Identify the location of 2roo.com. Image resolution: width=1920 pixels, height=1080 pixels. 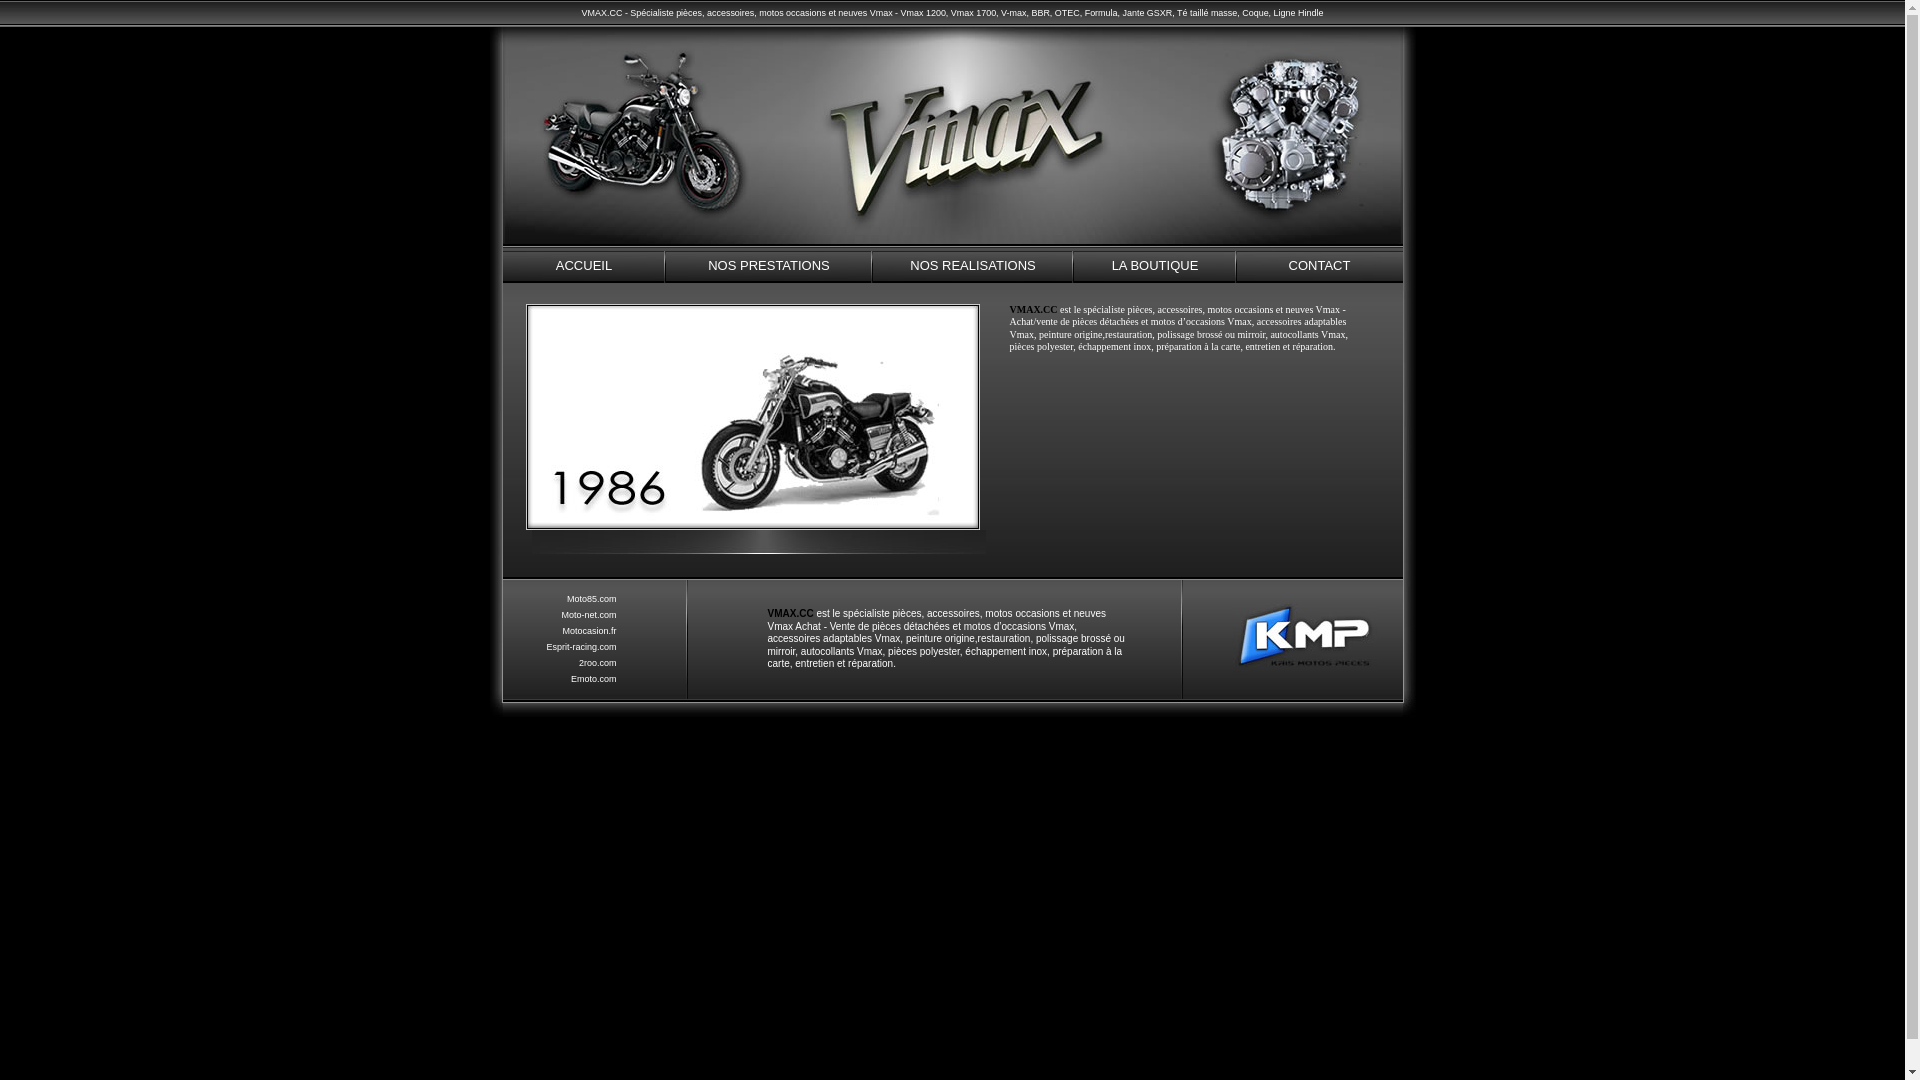
(598, 663).